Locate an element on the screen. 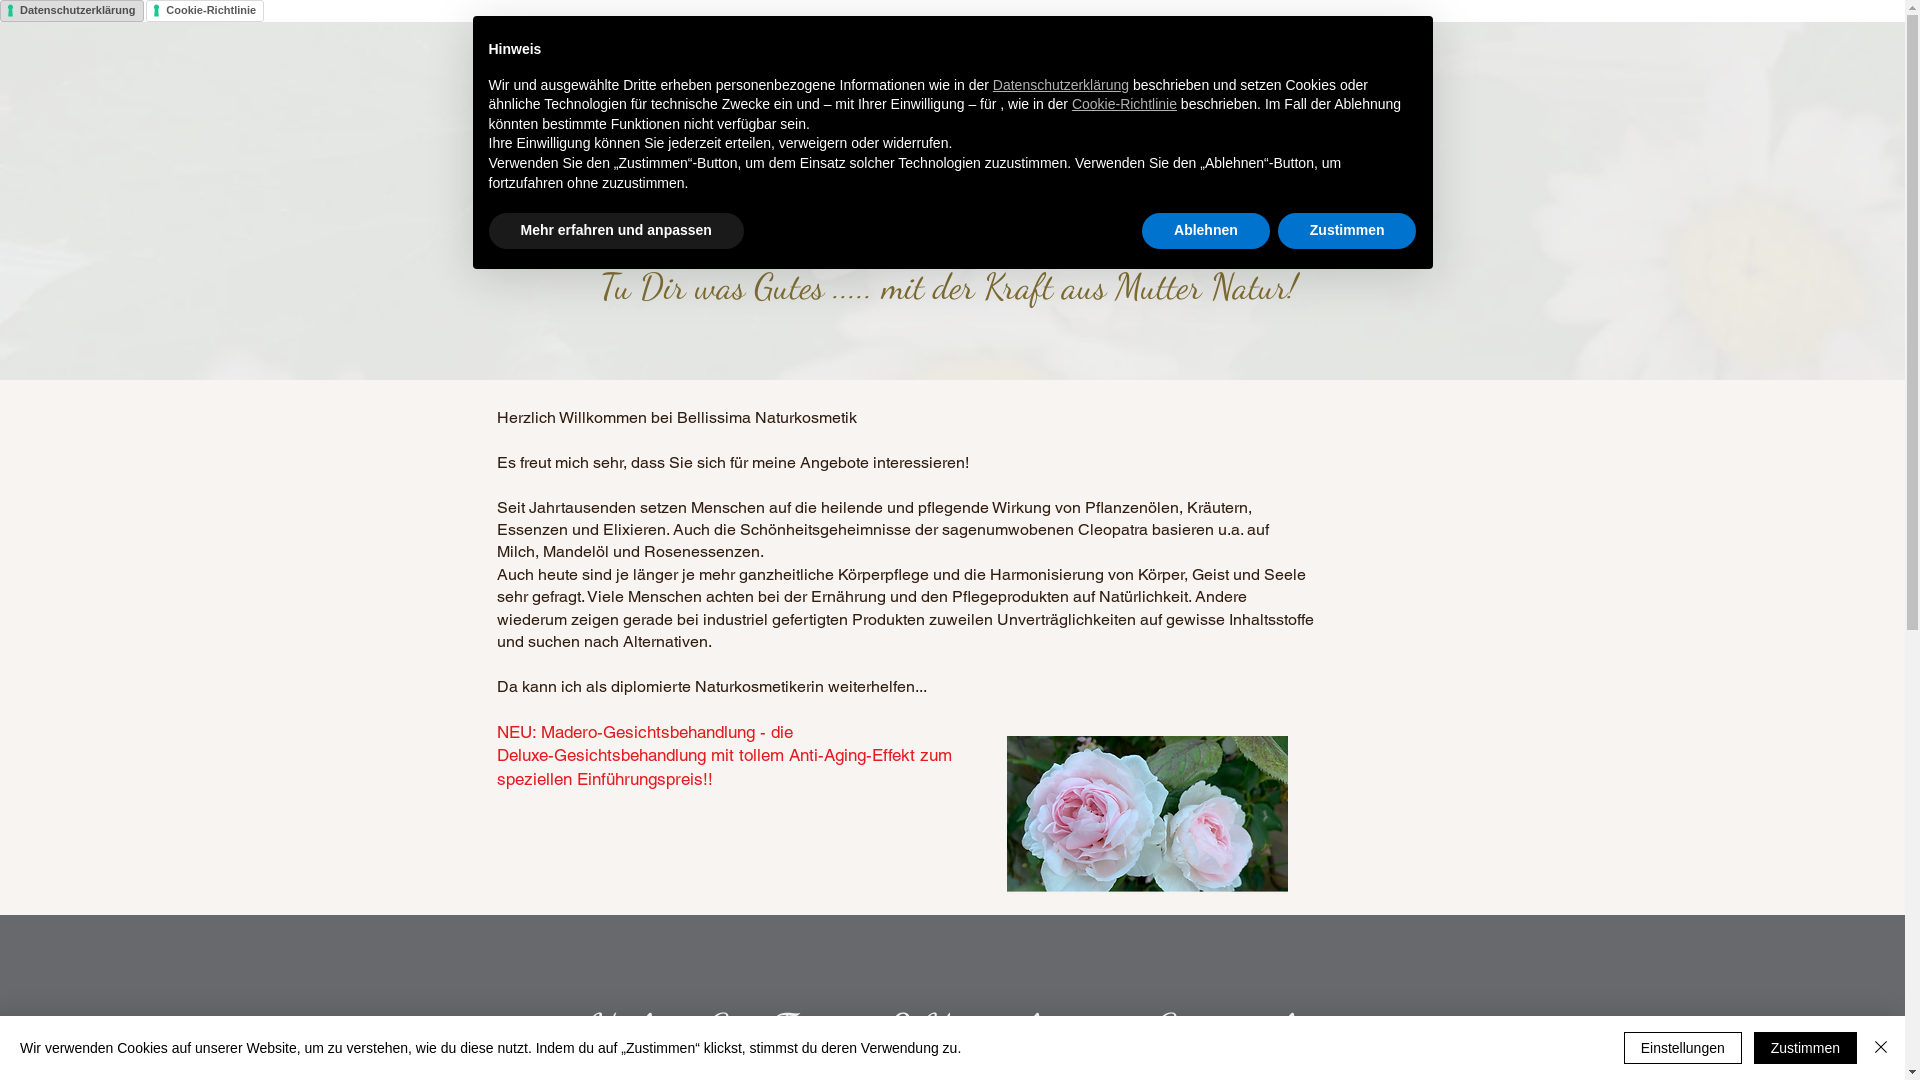  Mehr erfahren und anpassen is located at coordinates (616, 231).